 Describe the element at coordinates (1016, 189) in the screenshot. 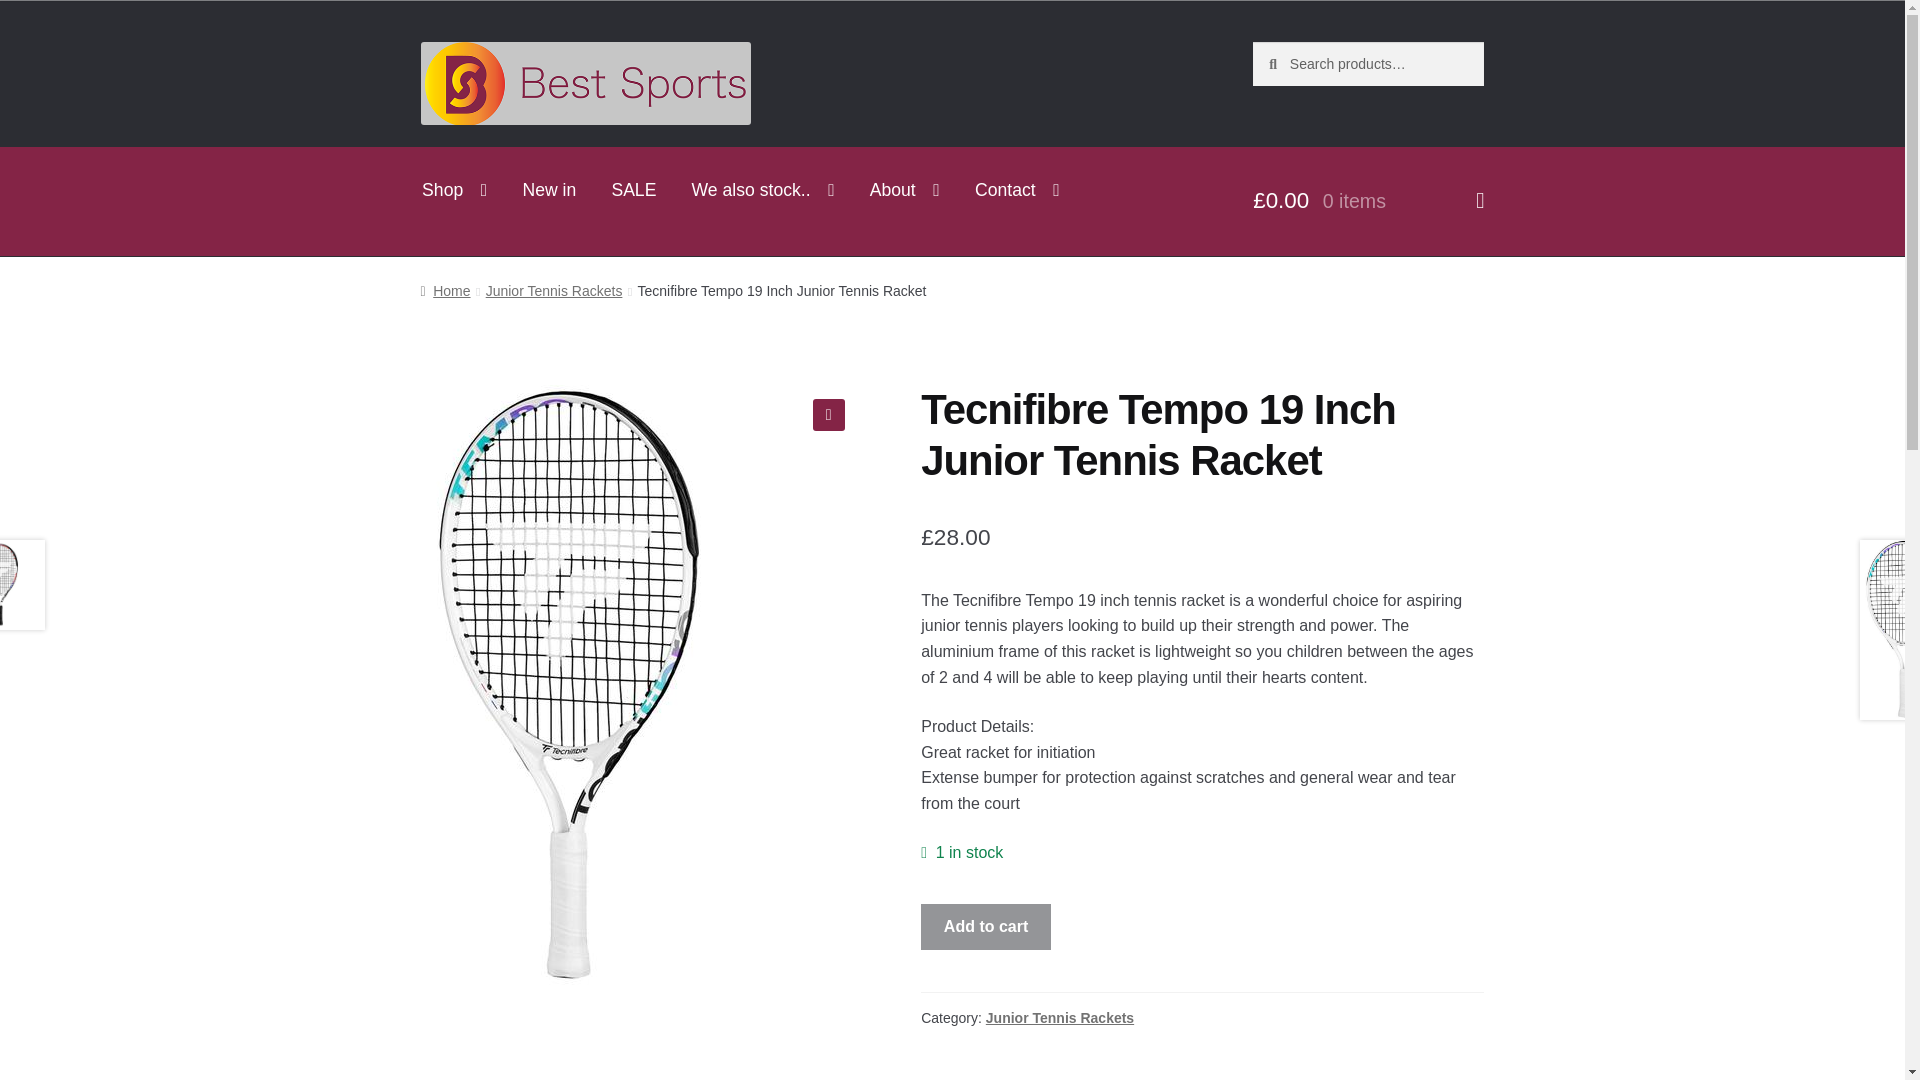

I see `Contact` at that location.